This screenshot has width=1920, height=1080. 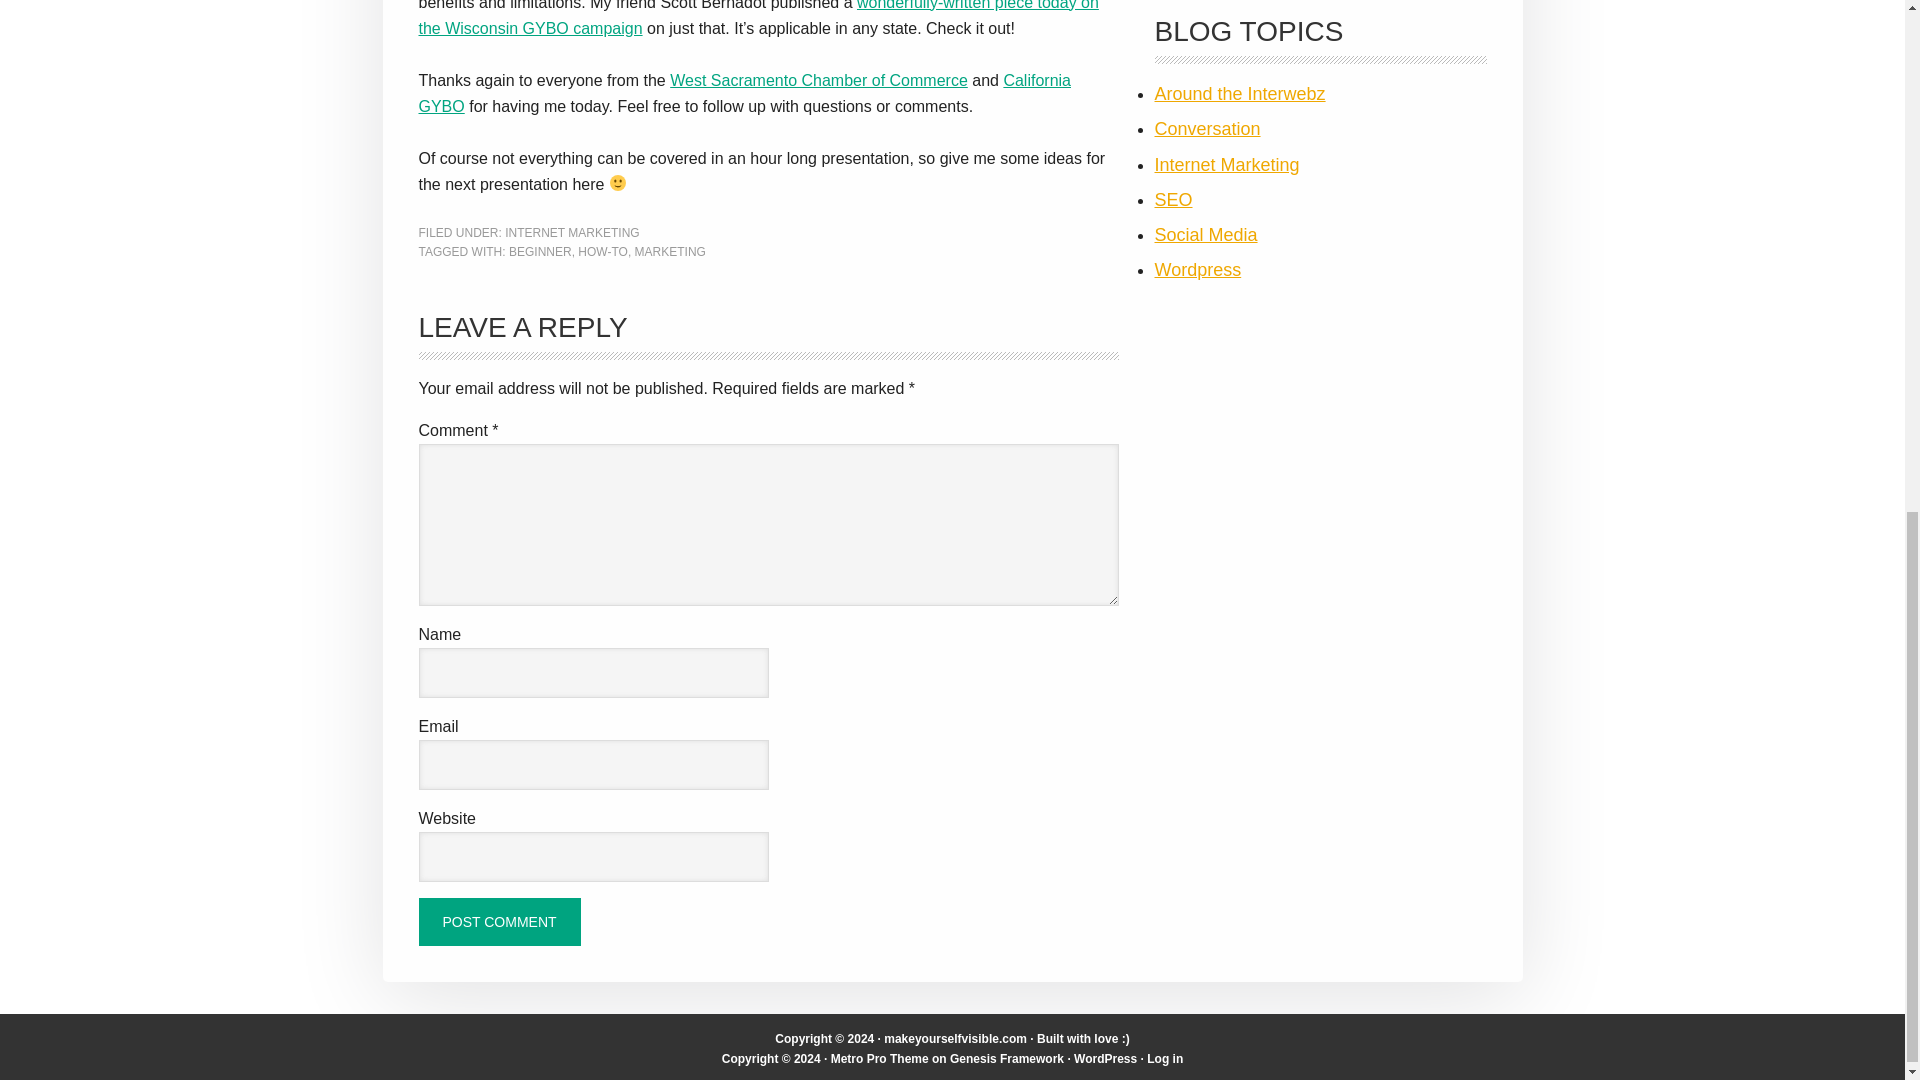 What do you see at coordinates (498, 922) in the screenshot?
I see `Post Comment` at bounding box center [498, 922].